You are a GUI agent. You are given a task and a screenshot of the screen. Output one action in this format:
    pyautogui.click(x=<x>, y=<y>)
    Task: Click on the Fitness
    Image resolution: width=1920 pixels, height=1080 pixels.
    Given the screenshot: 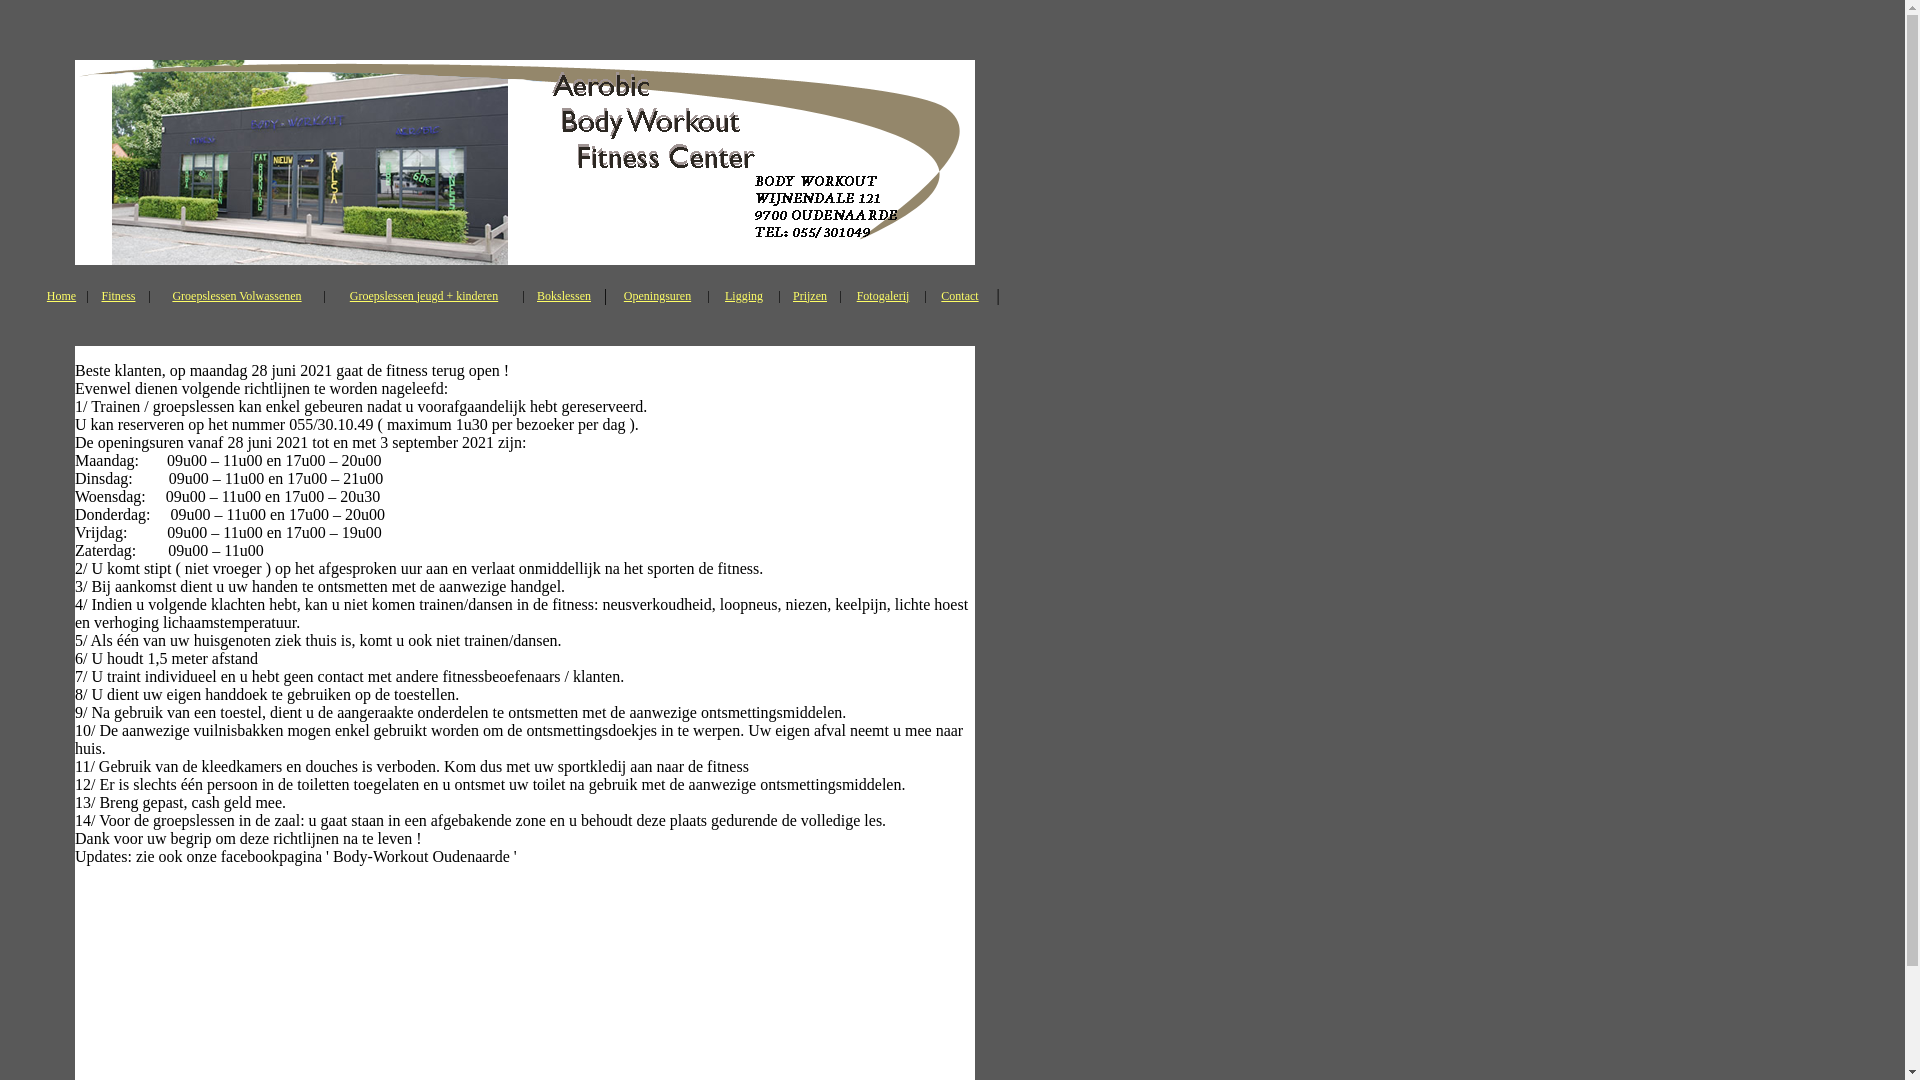 What is the action you would take?
    pyautogui.click(x=118, y=295)
    